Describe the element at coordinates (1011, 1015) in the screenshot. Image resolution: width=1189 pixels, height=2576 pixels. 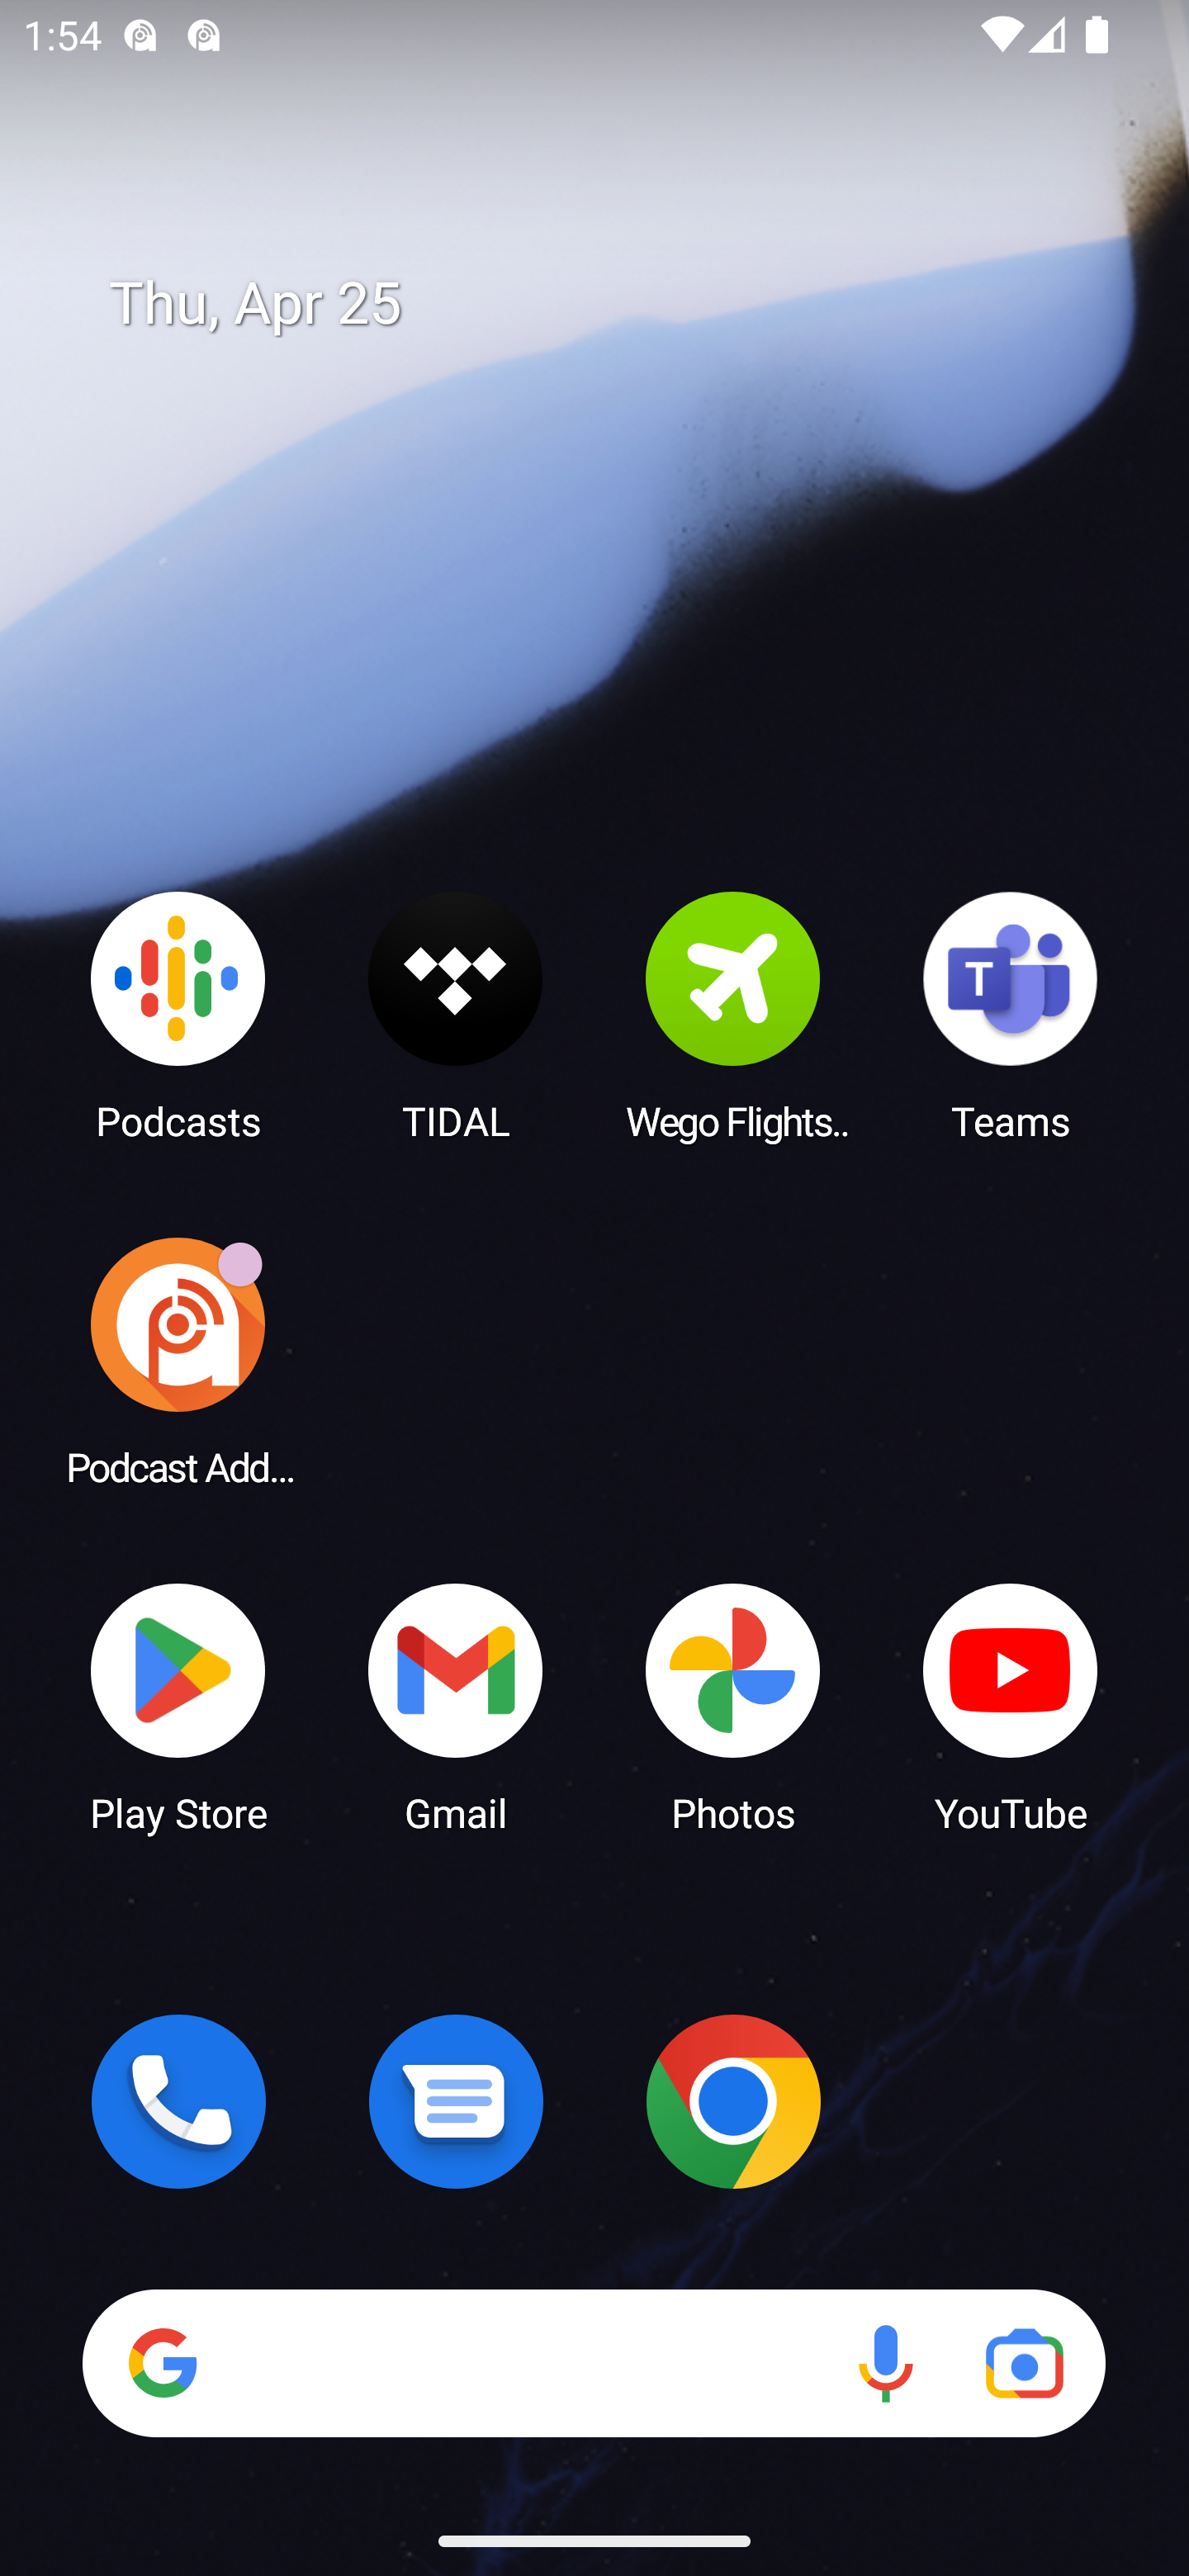
I see `Teams` at that location.